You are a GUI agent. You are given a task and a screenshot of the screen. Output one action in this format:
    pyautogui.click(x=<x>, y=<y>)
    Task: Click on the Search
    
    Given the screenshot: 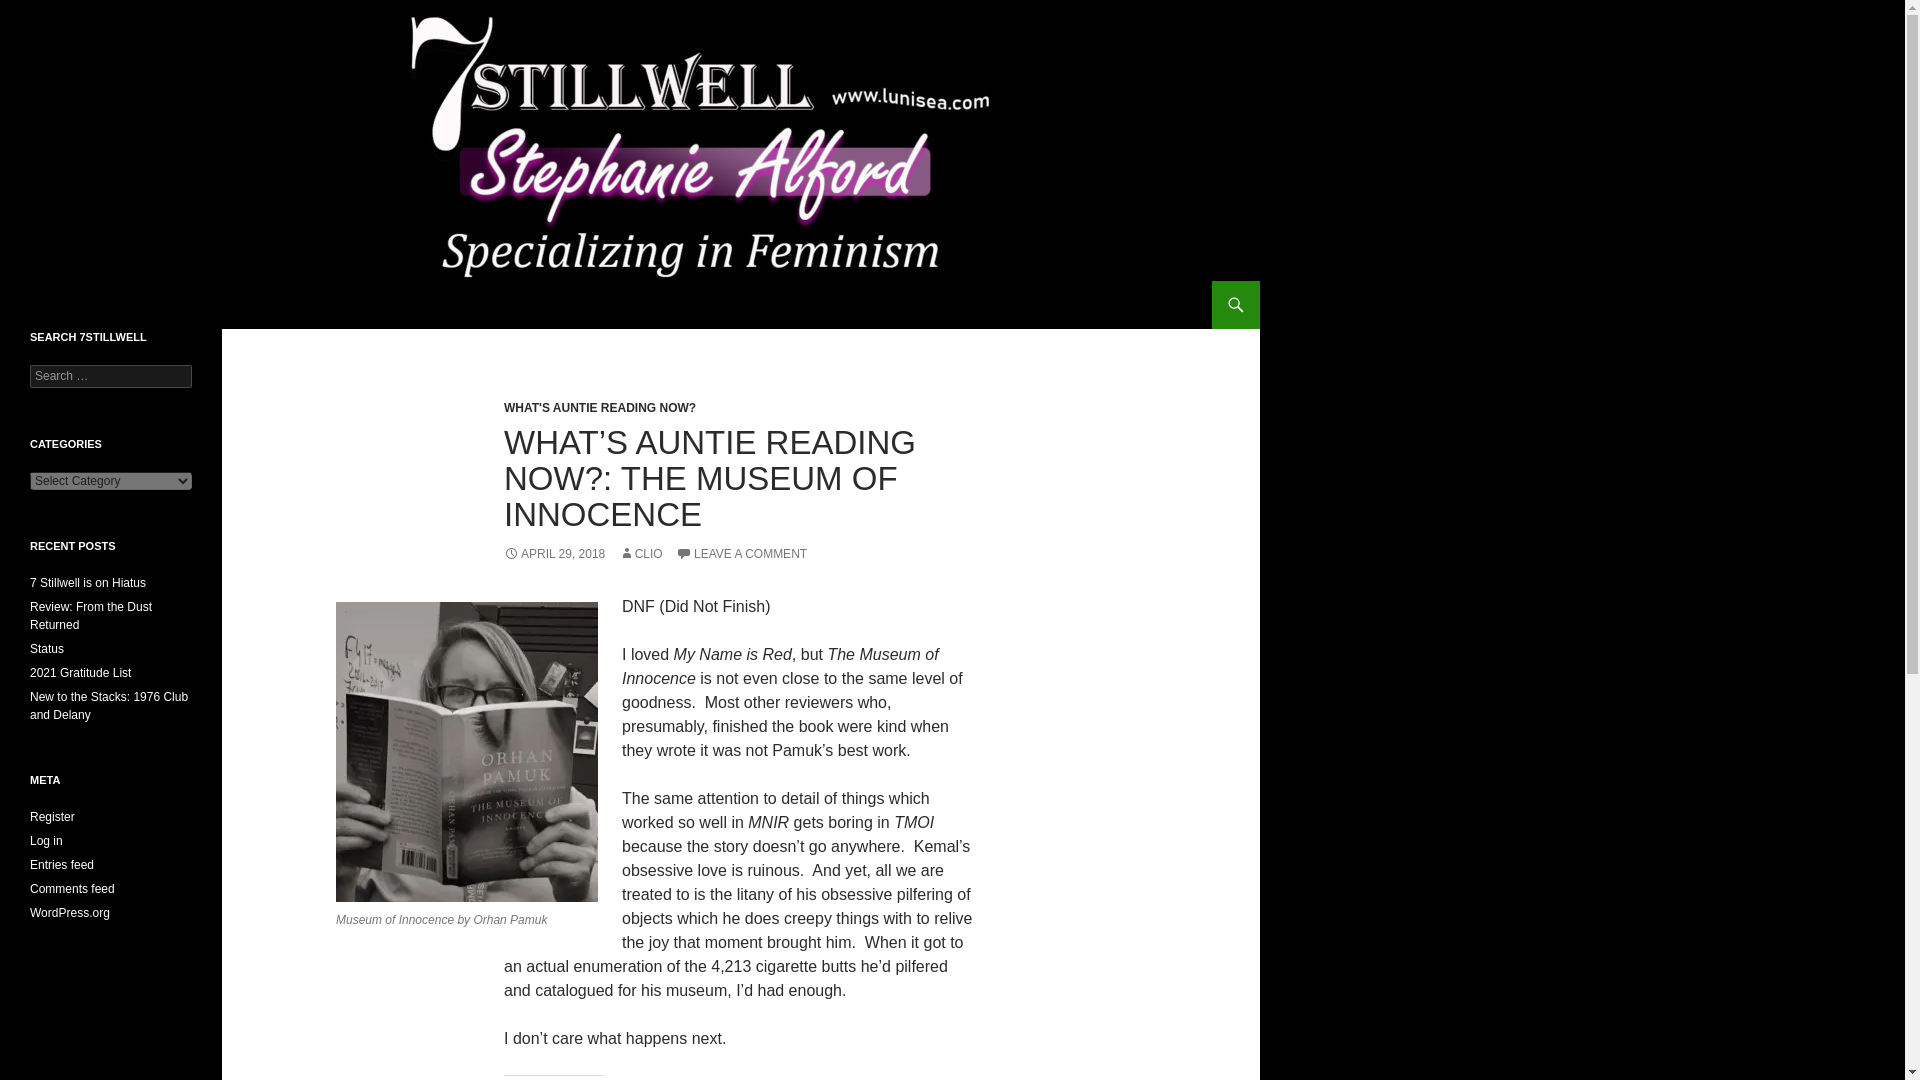 What is the action you would take?
    pyautogui.click(x=40, y=11)
    